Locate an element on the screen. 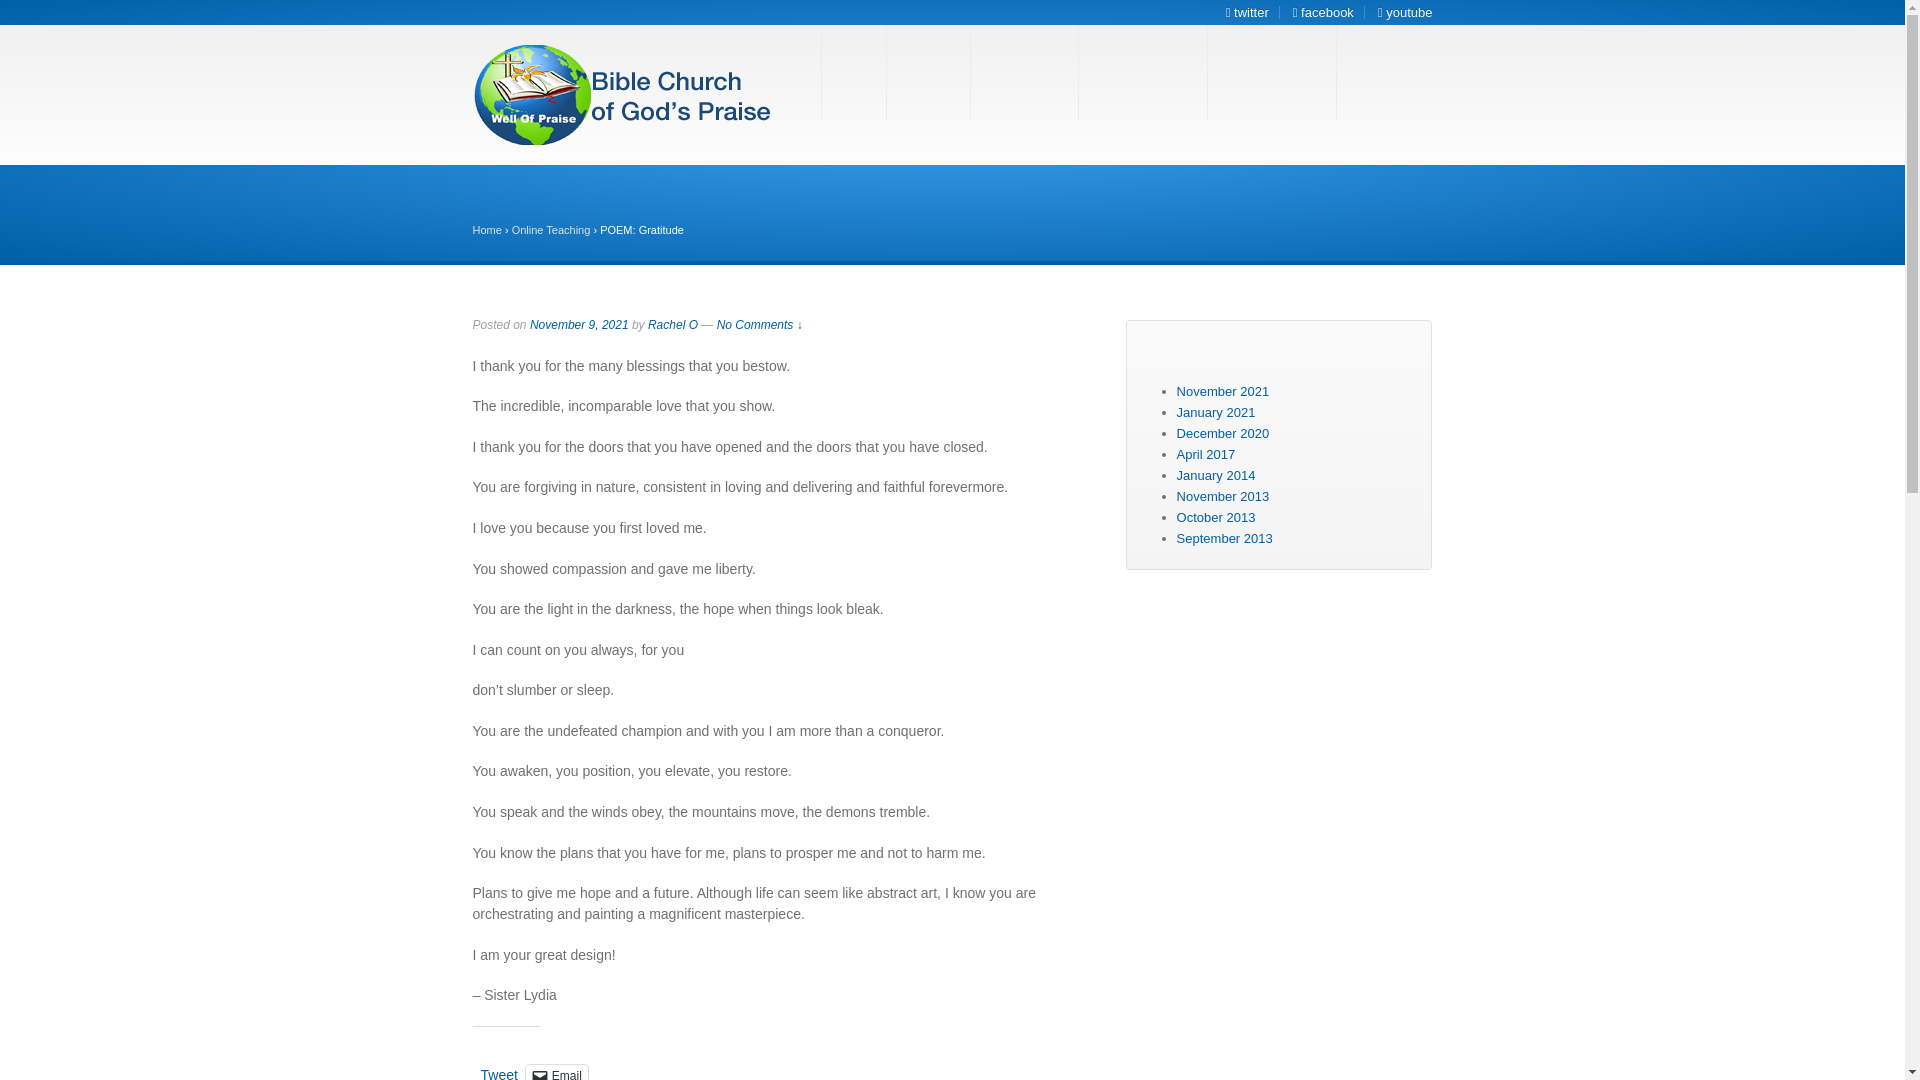  January 2021 is located at coordinates (1216, 412).